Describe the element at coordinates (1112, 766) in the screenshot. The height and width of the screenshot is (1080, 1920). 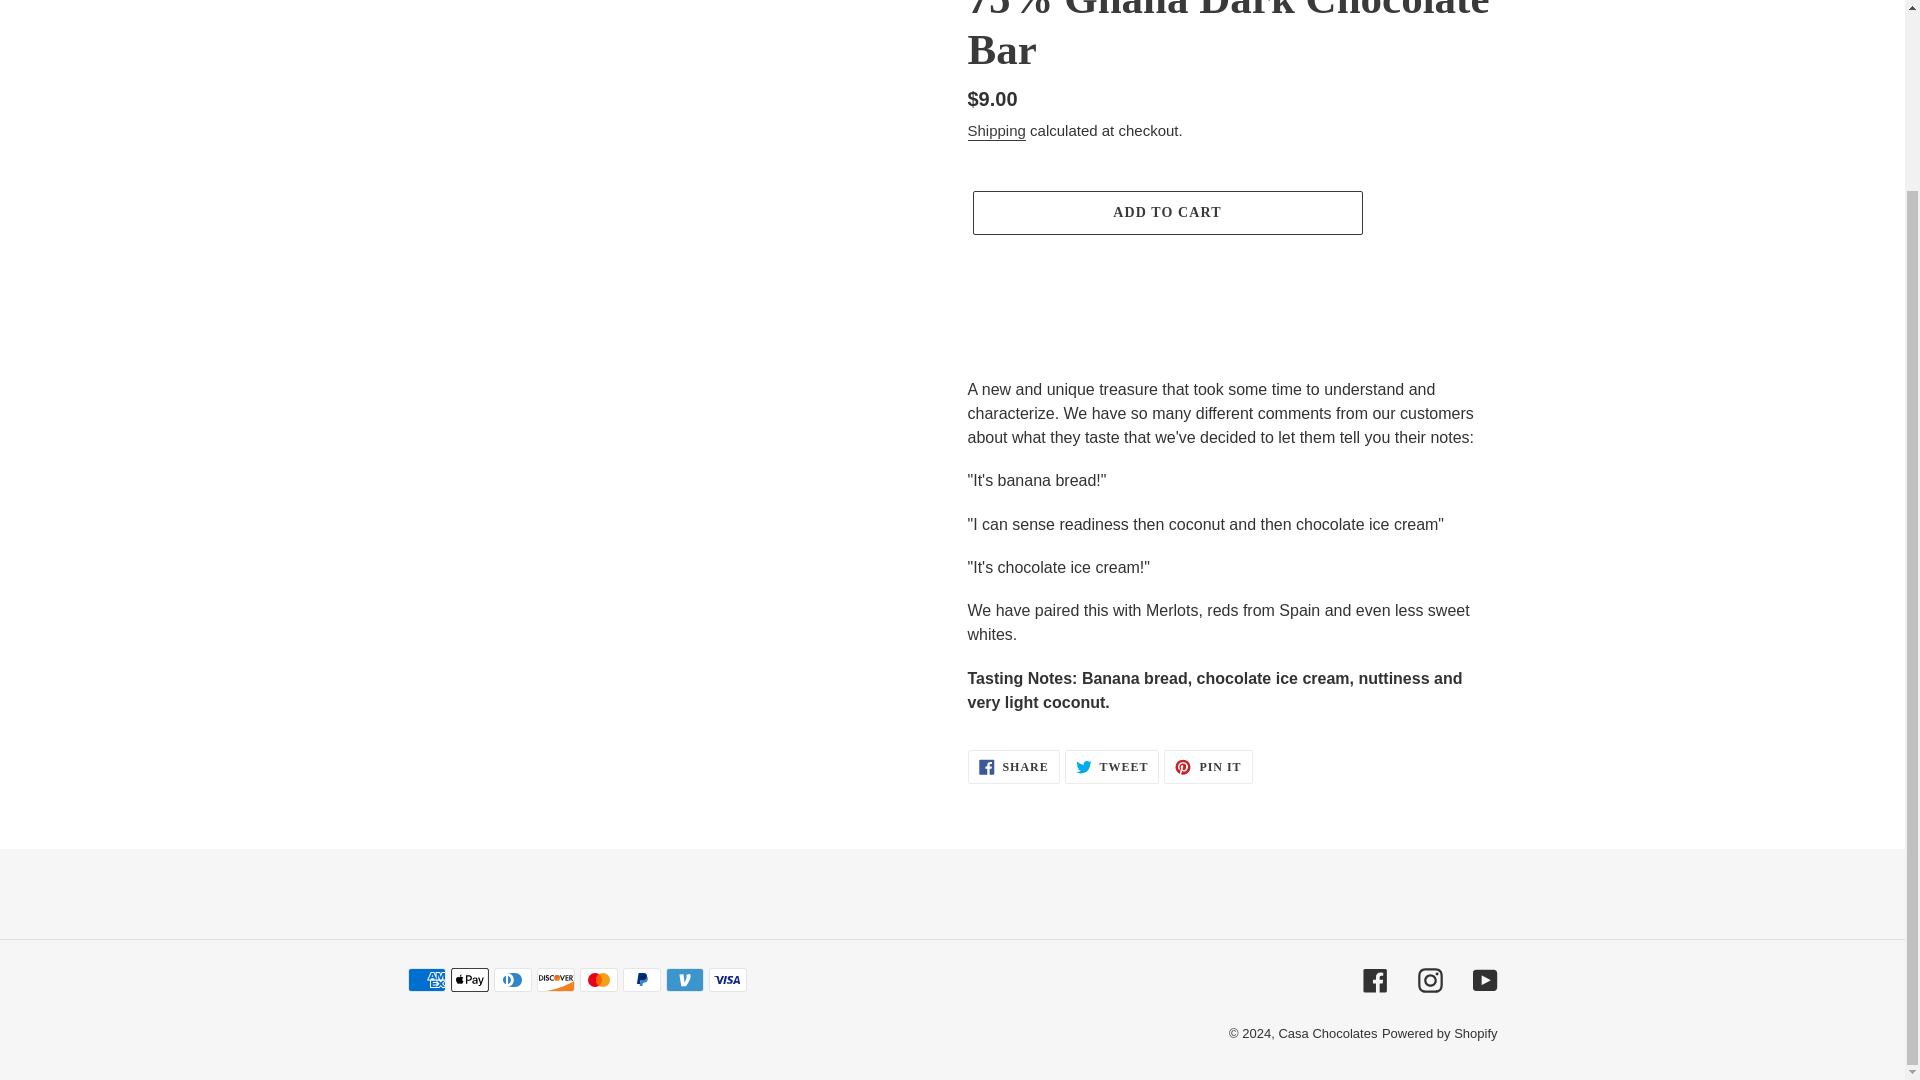
I see `Instagram` at that location.